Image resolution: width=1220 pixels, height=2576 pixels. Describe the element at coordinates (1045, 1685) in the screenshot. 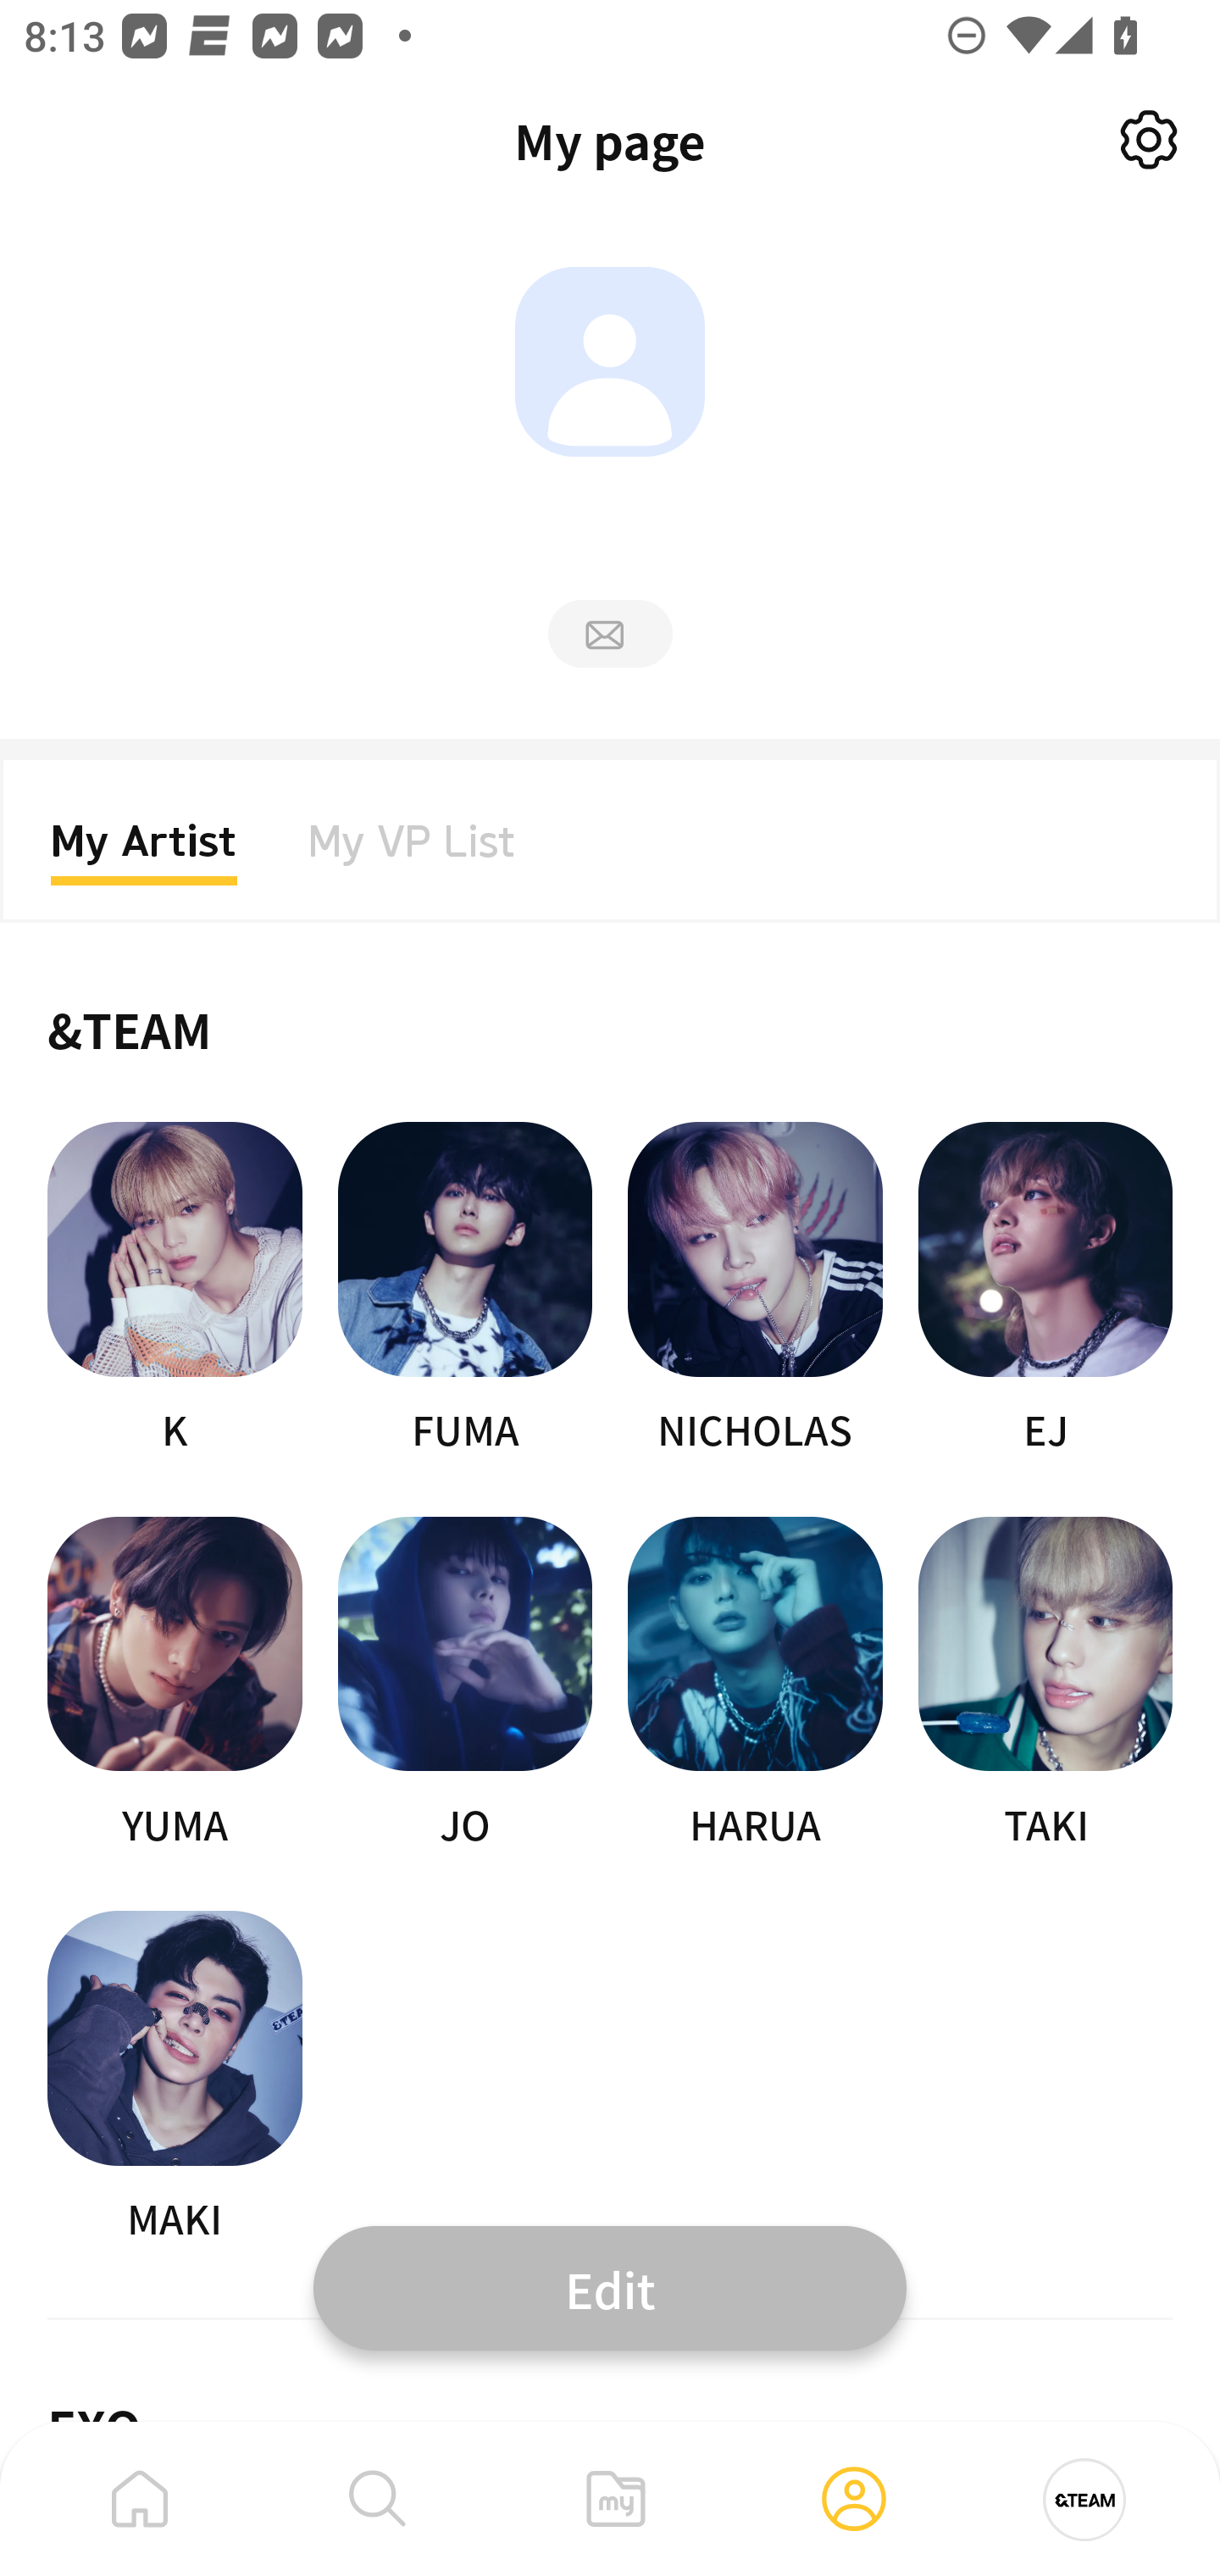

I see `TAKI` at that location.